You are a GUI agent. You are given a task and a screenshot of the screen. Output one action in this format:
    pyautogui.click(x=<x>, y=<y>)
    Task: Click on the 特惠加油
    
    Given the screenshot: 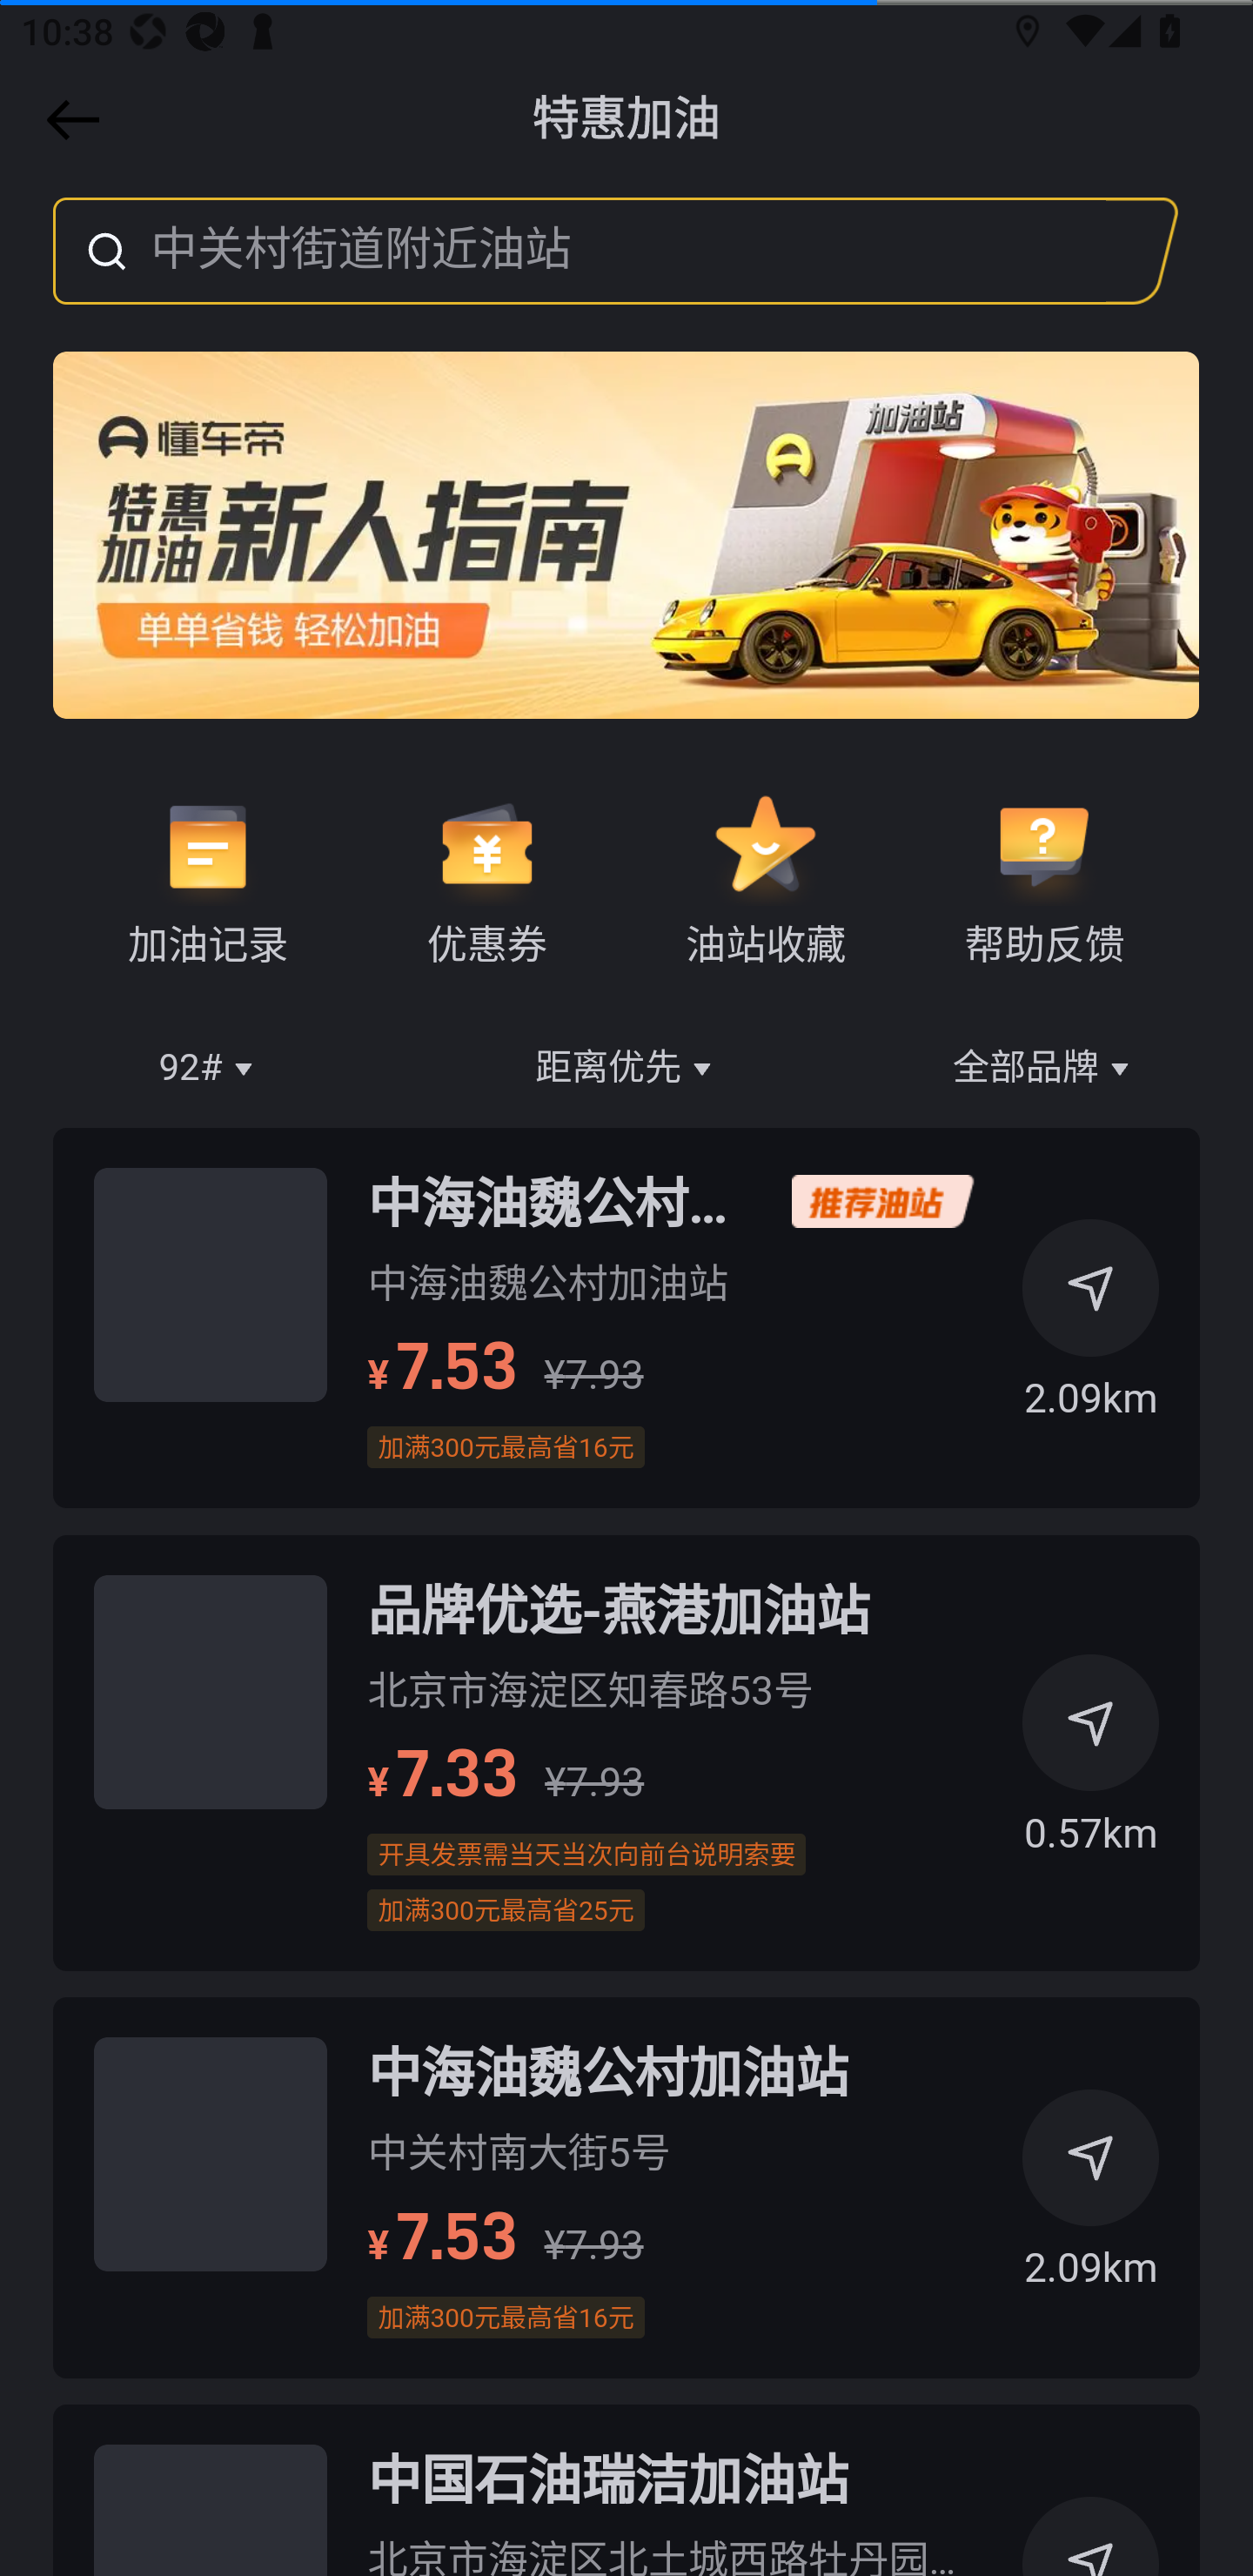 What is the action you would take?
    pyautogui.click(x=626, y=119)
    